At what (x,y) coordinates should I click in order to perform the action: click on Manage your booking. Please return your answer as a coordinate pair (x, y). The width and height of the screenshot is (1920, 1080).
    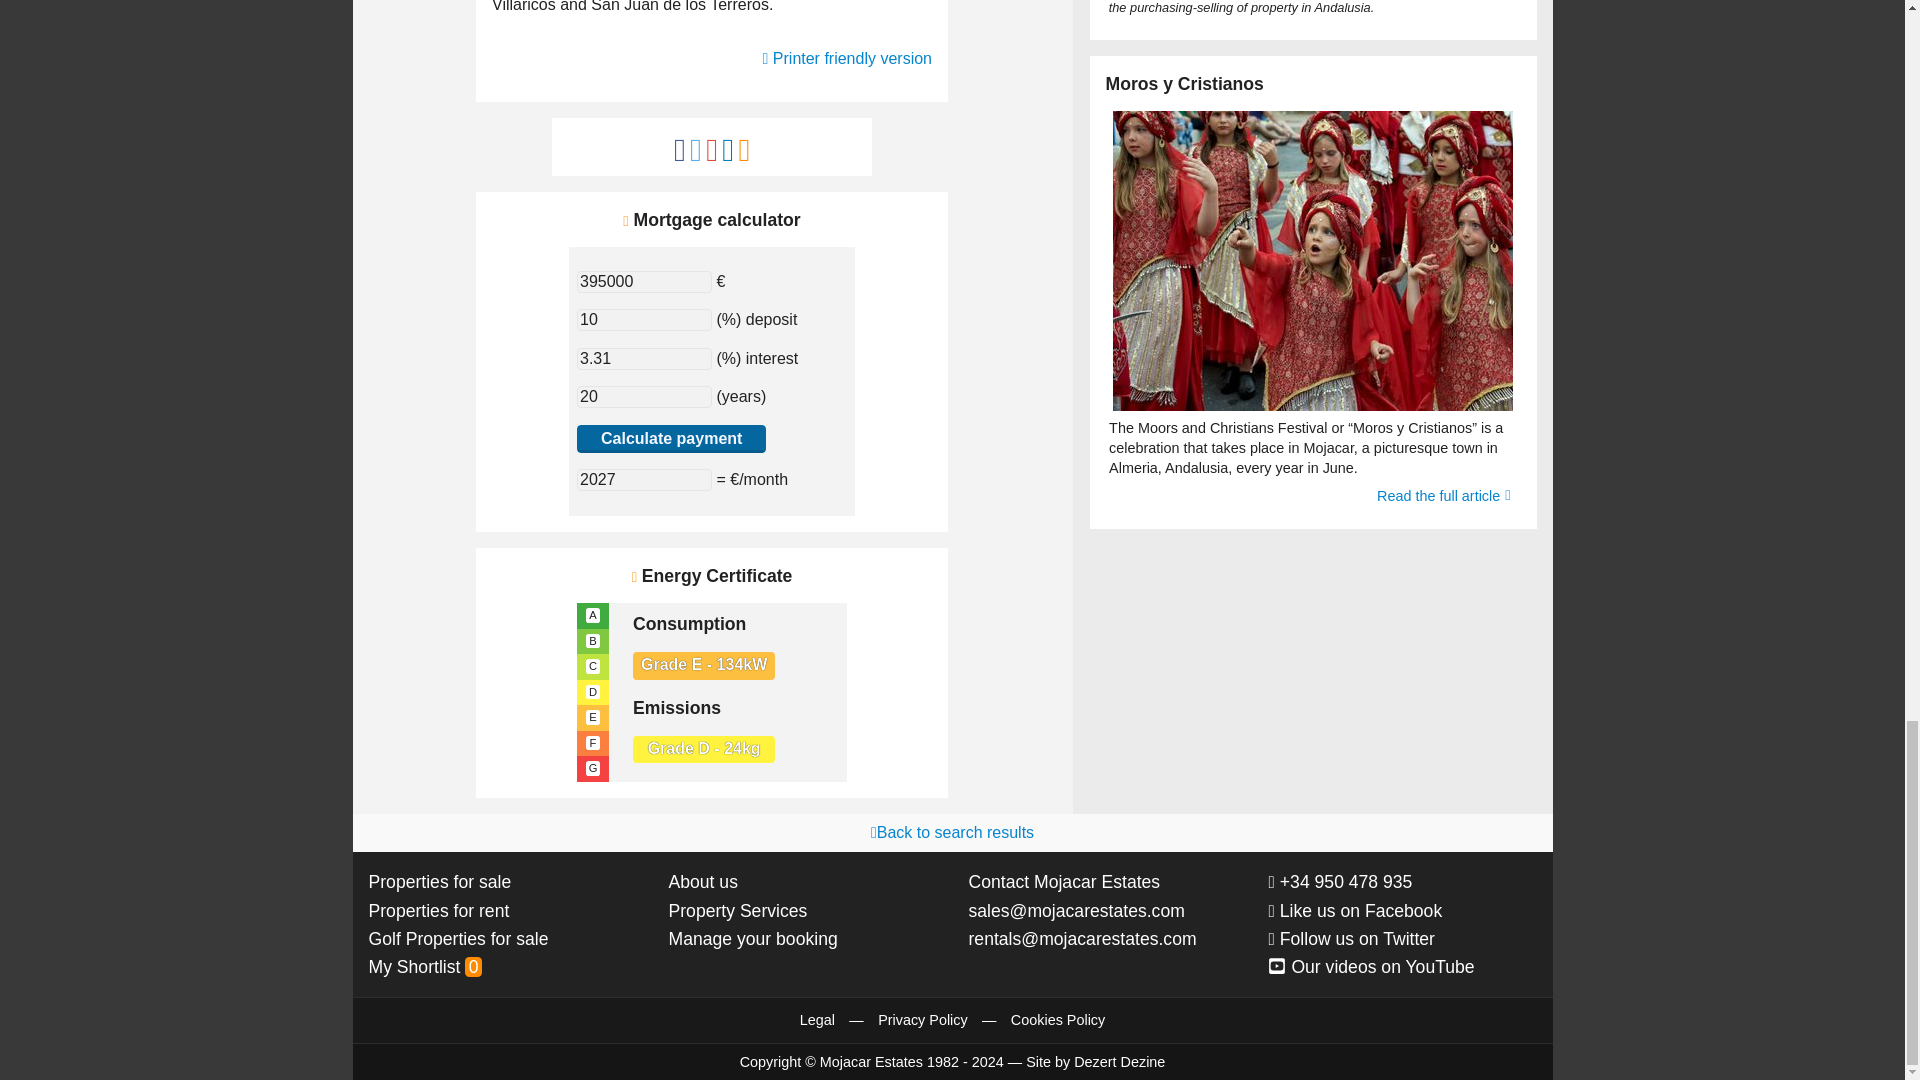
    Looking at the image, I should click on (752, 938).